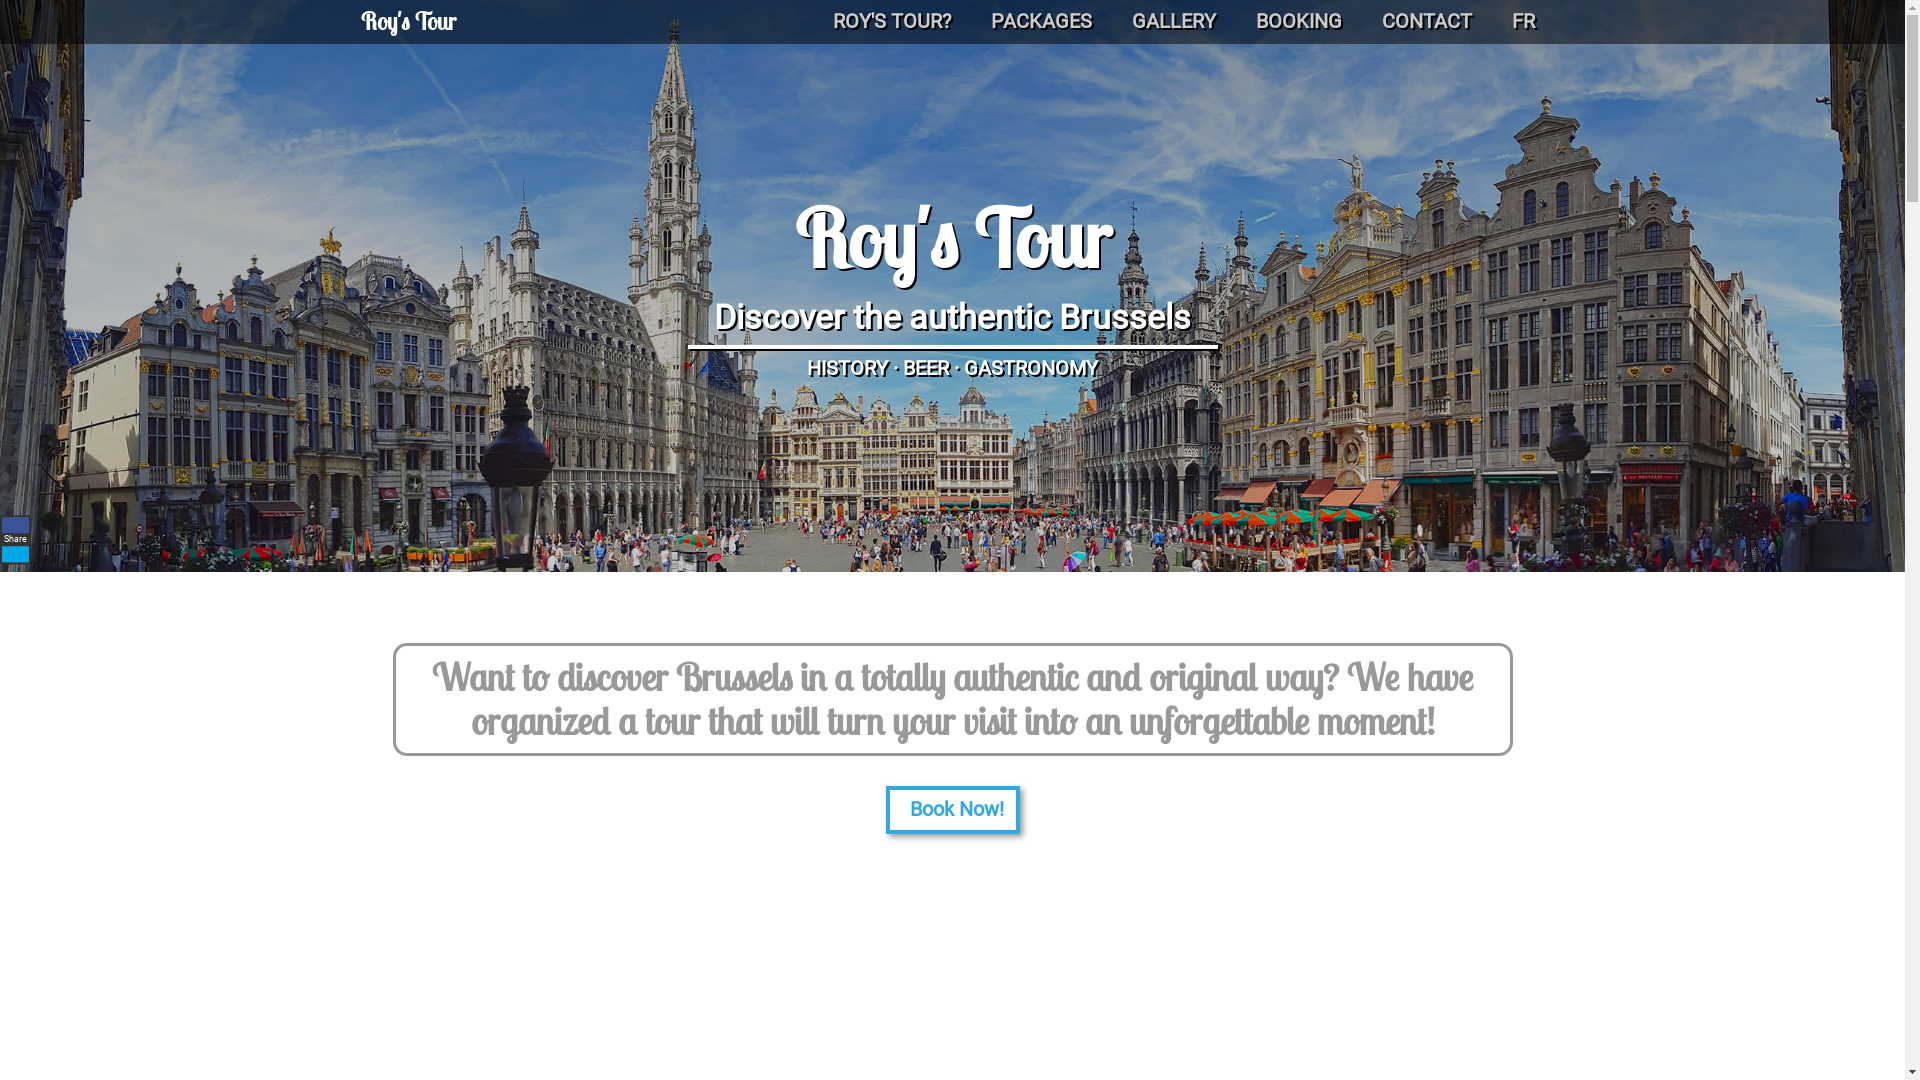 The width and height of the screenshot is (1920, 1080). I want to click on PACKAGES, so click(1040, 22).